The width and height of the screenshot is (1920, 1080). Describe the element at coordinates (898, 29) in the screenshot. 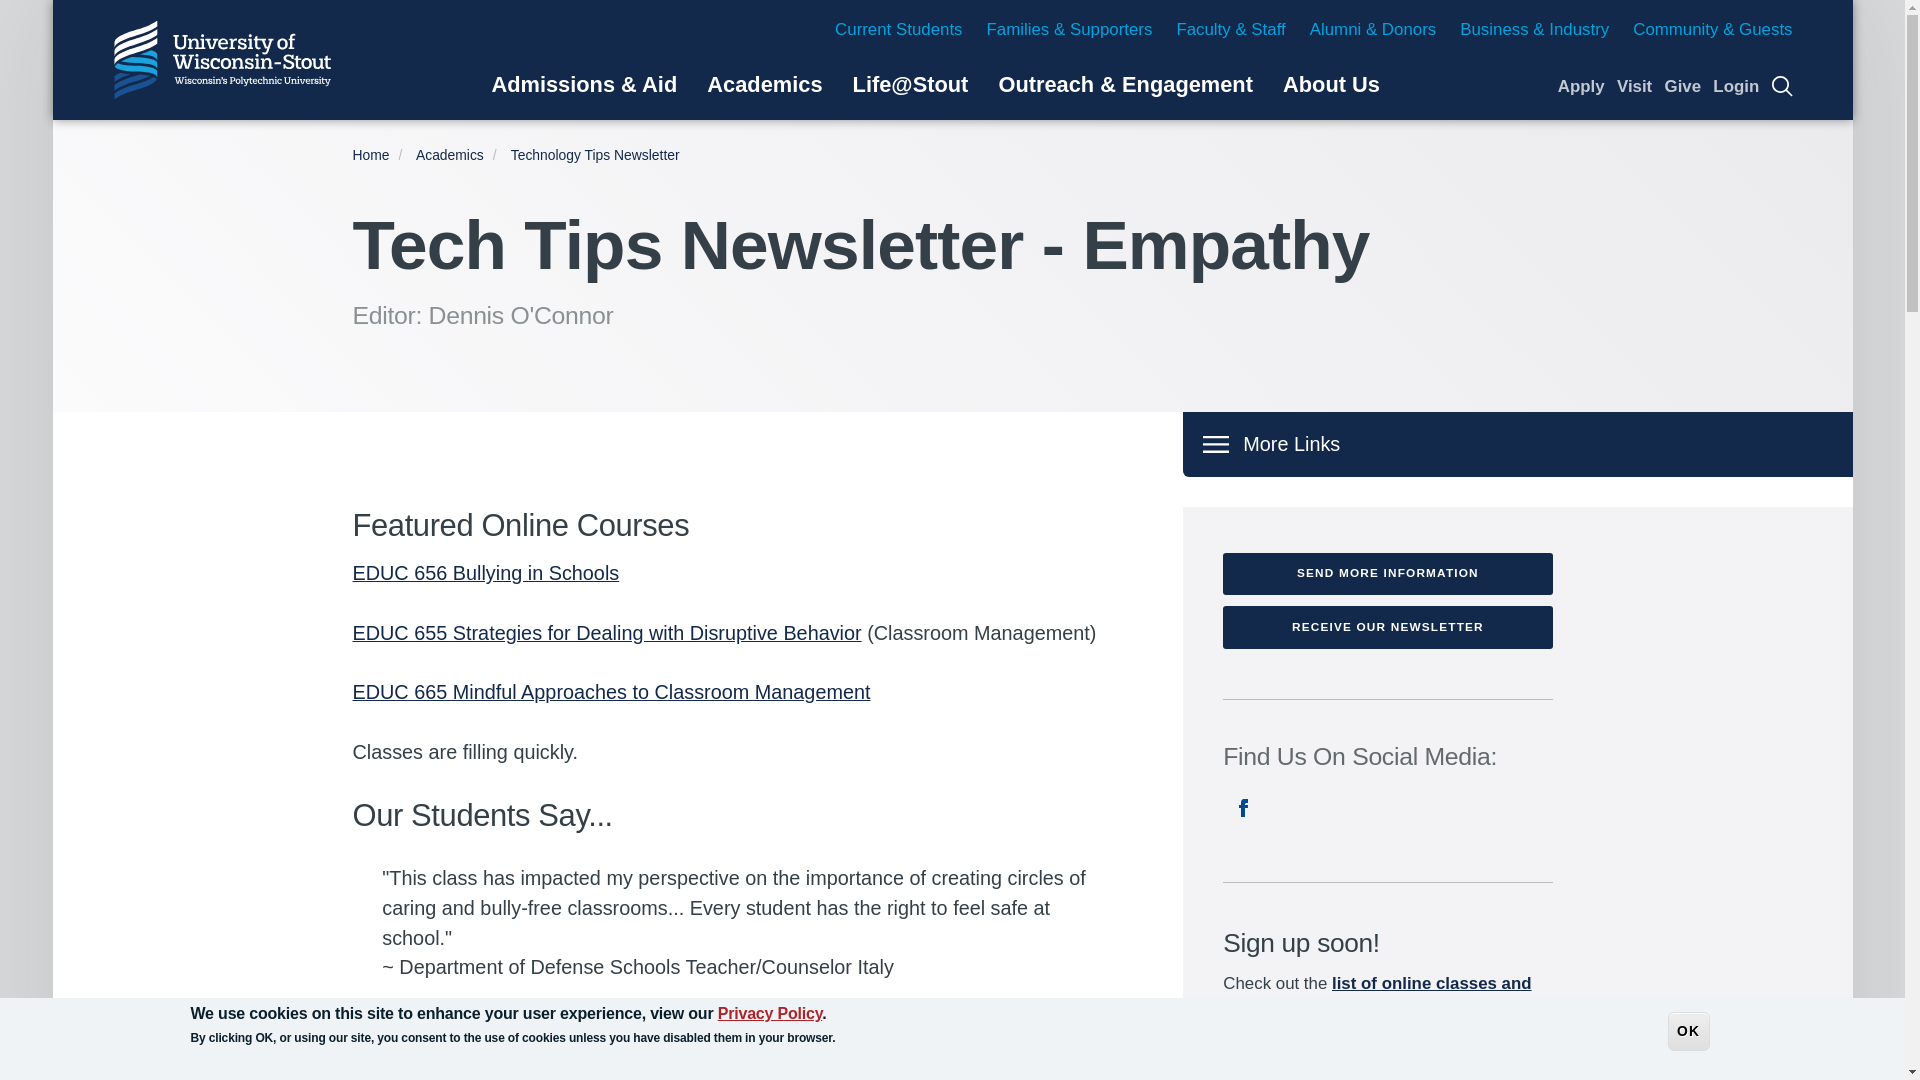

I see `Current Students` at that location.